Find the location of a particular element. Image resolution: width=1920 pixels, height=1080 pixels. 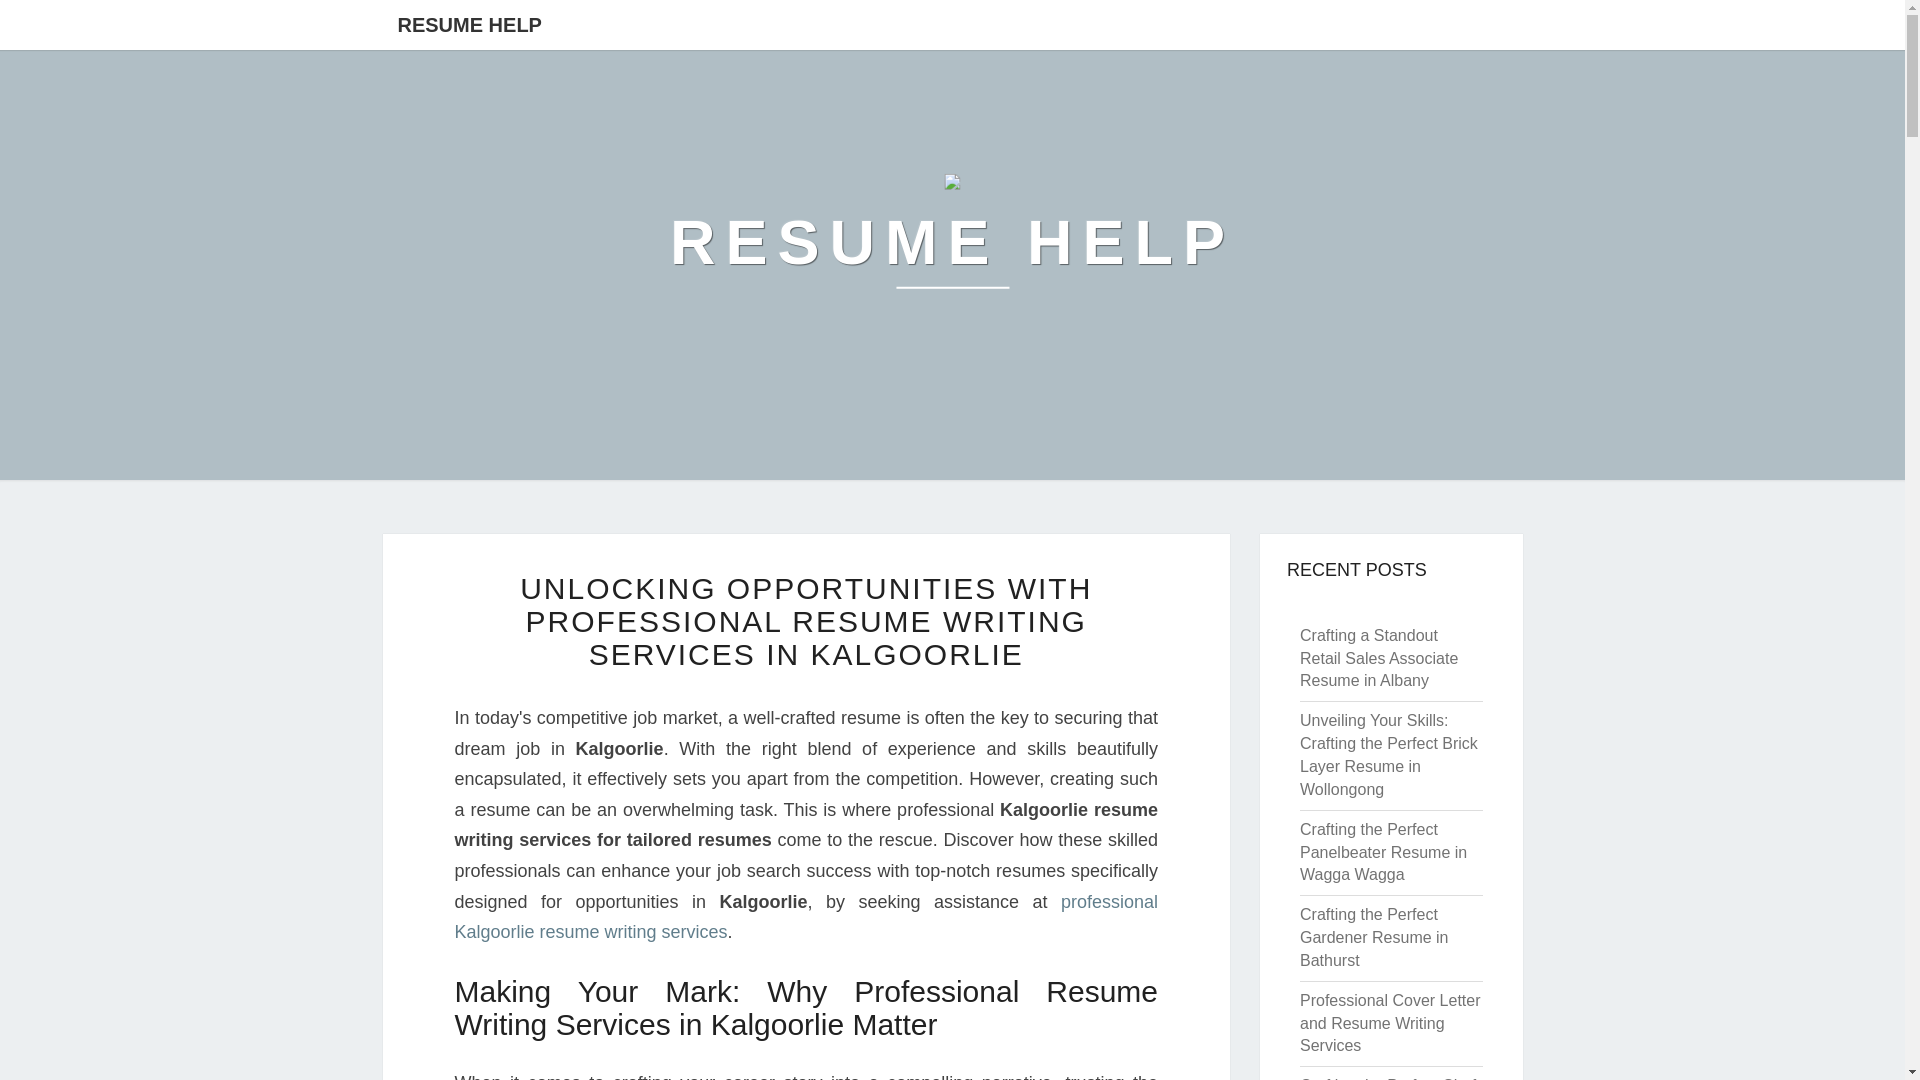

Resume Help is located at coordinates (952, 243).